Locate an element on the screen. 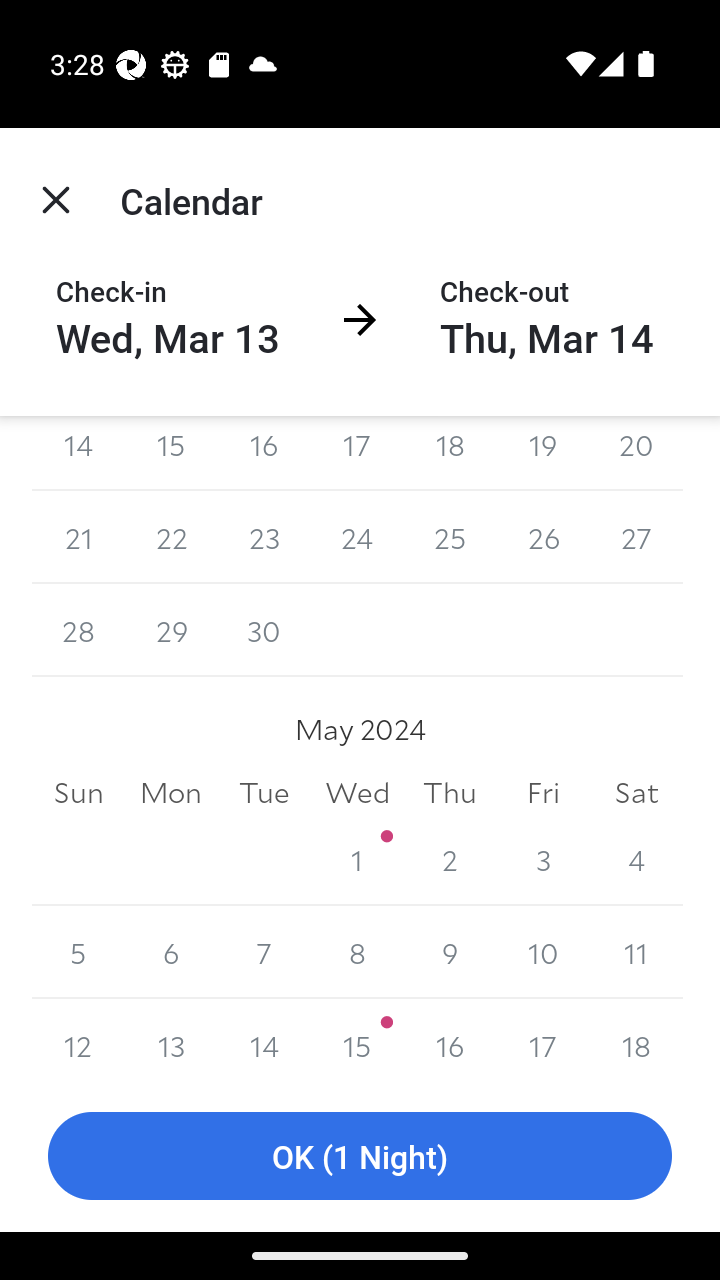  21 21 April 2024 is located at coordinates (78, 537).